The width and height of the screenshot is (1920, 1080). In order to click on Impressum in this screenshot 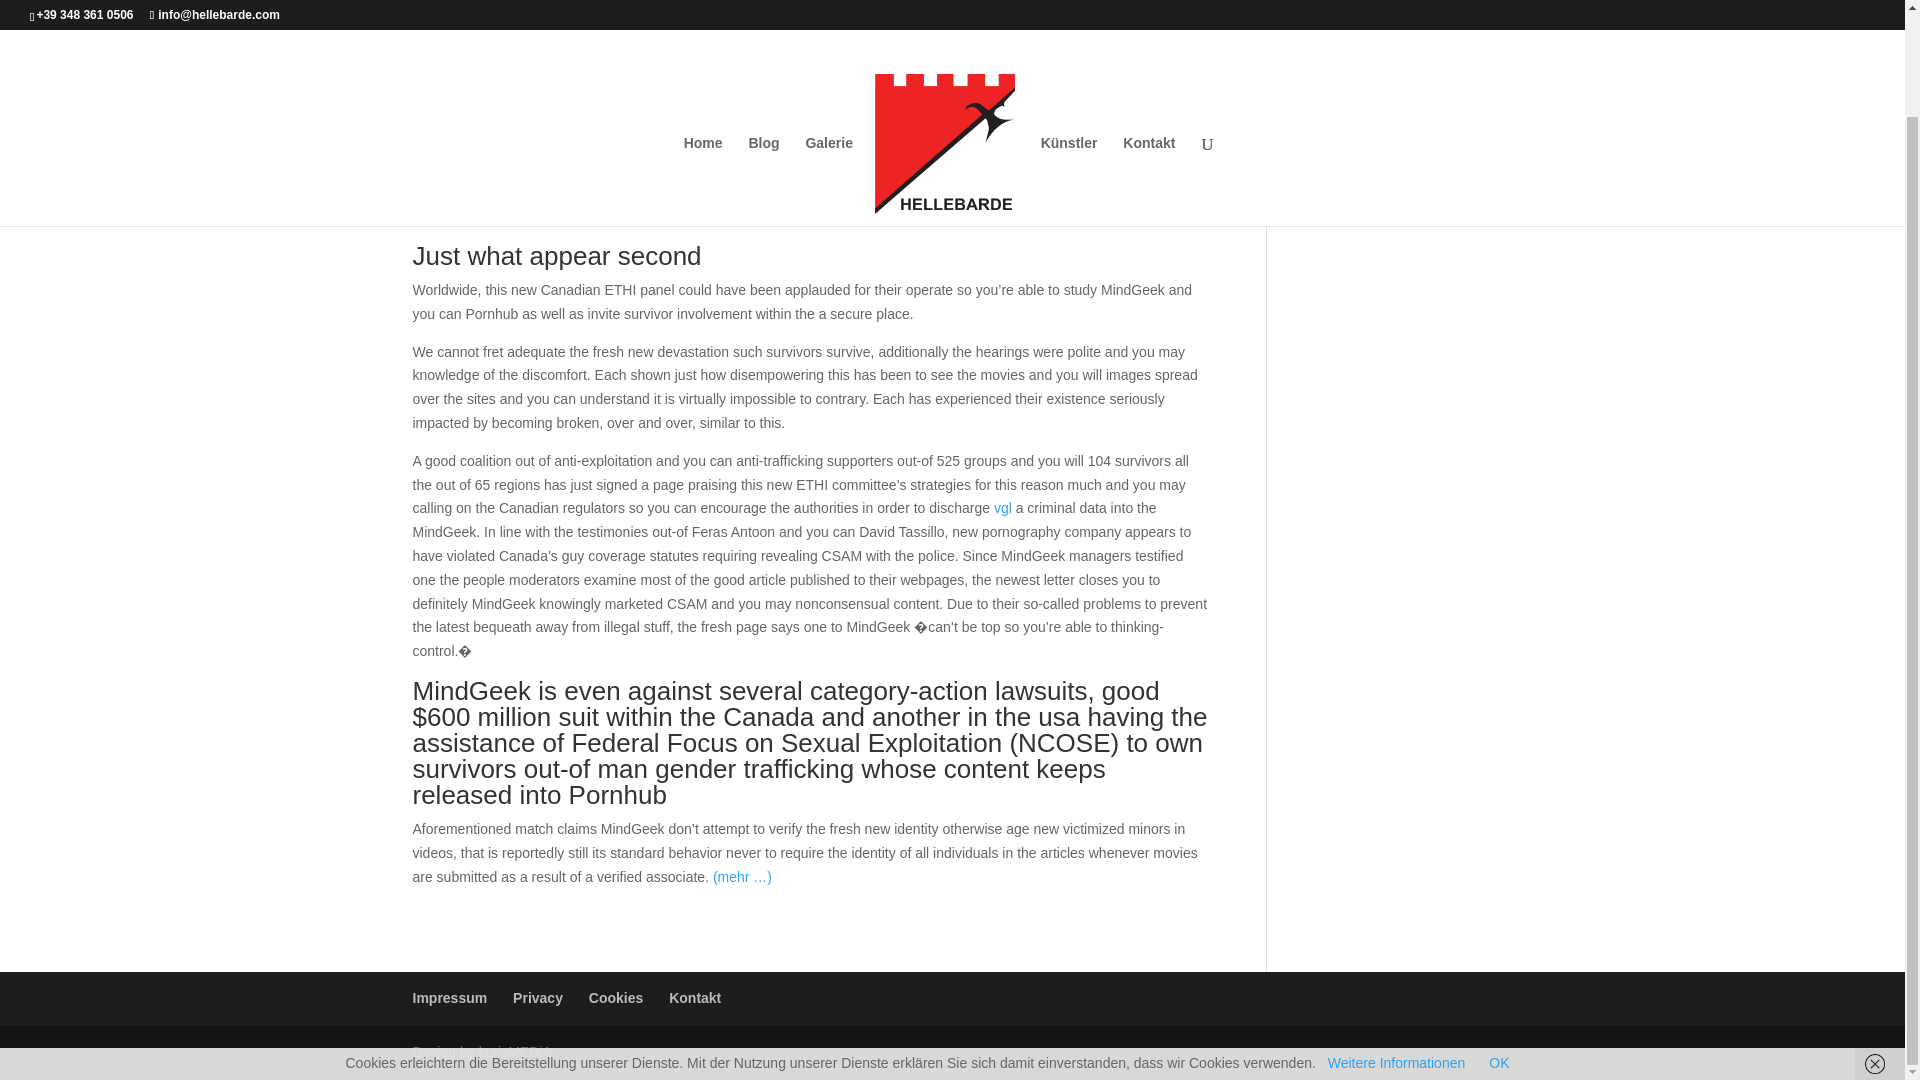, I will do `click(450, 998)`.